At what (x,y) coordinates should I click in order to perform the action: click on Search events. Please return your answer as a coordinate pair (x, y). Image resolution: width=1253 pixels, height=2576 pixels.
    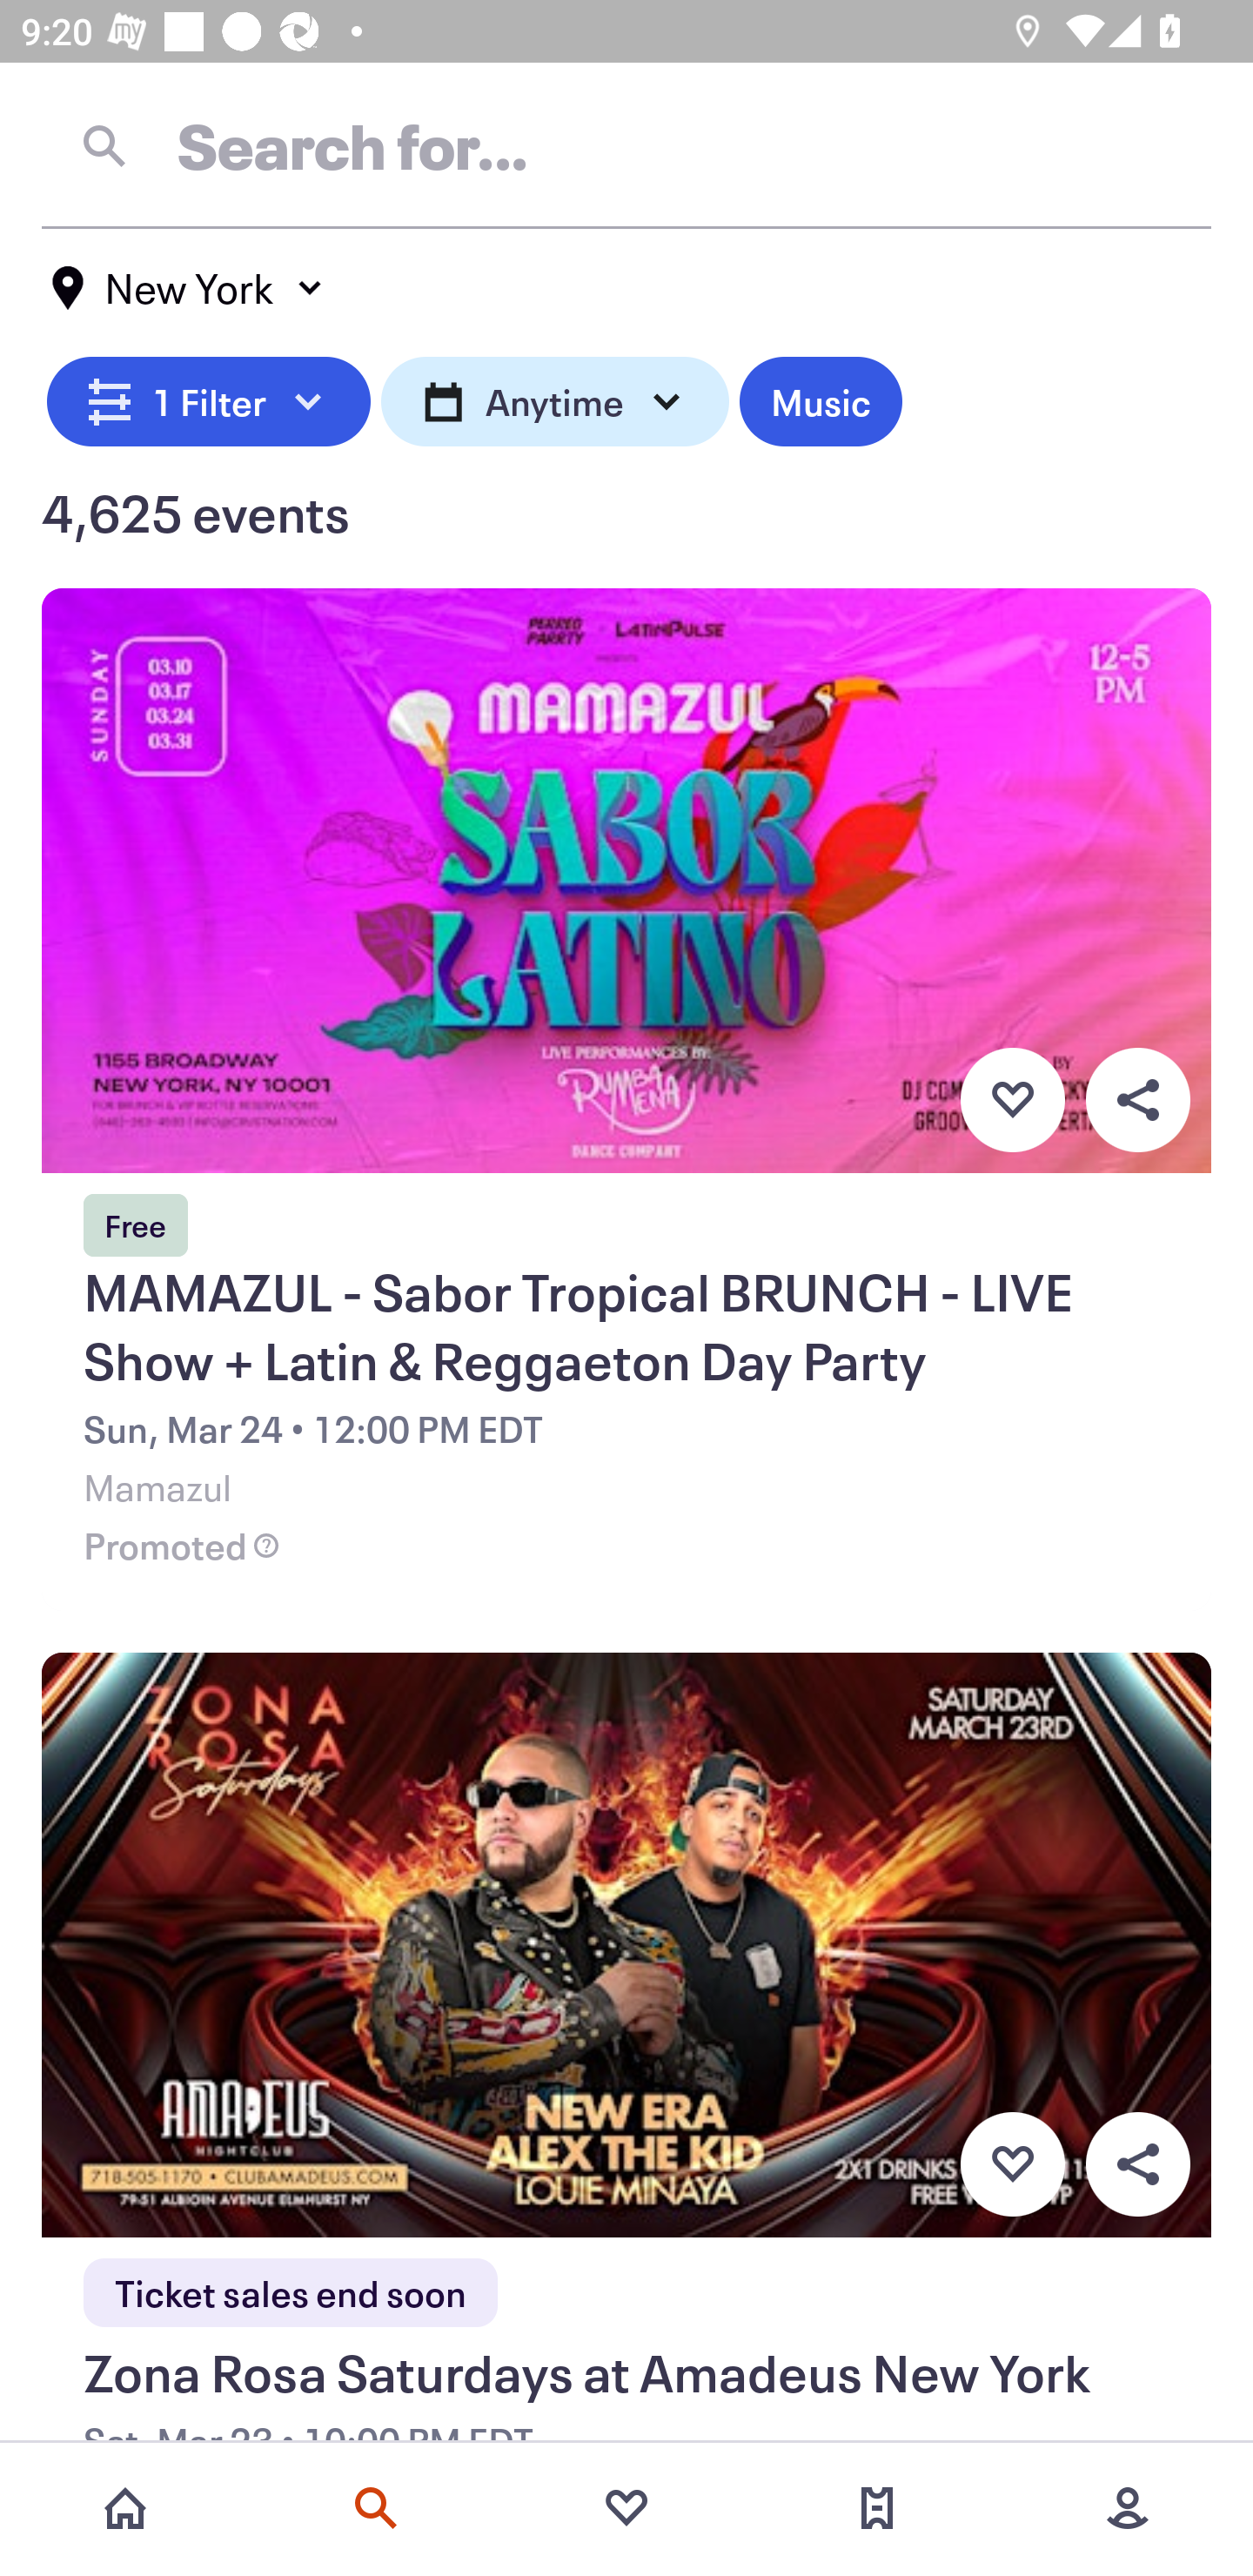
    Looking at the image, I should click on (376, 2508).